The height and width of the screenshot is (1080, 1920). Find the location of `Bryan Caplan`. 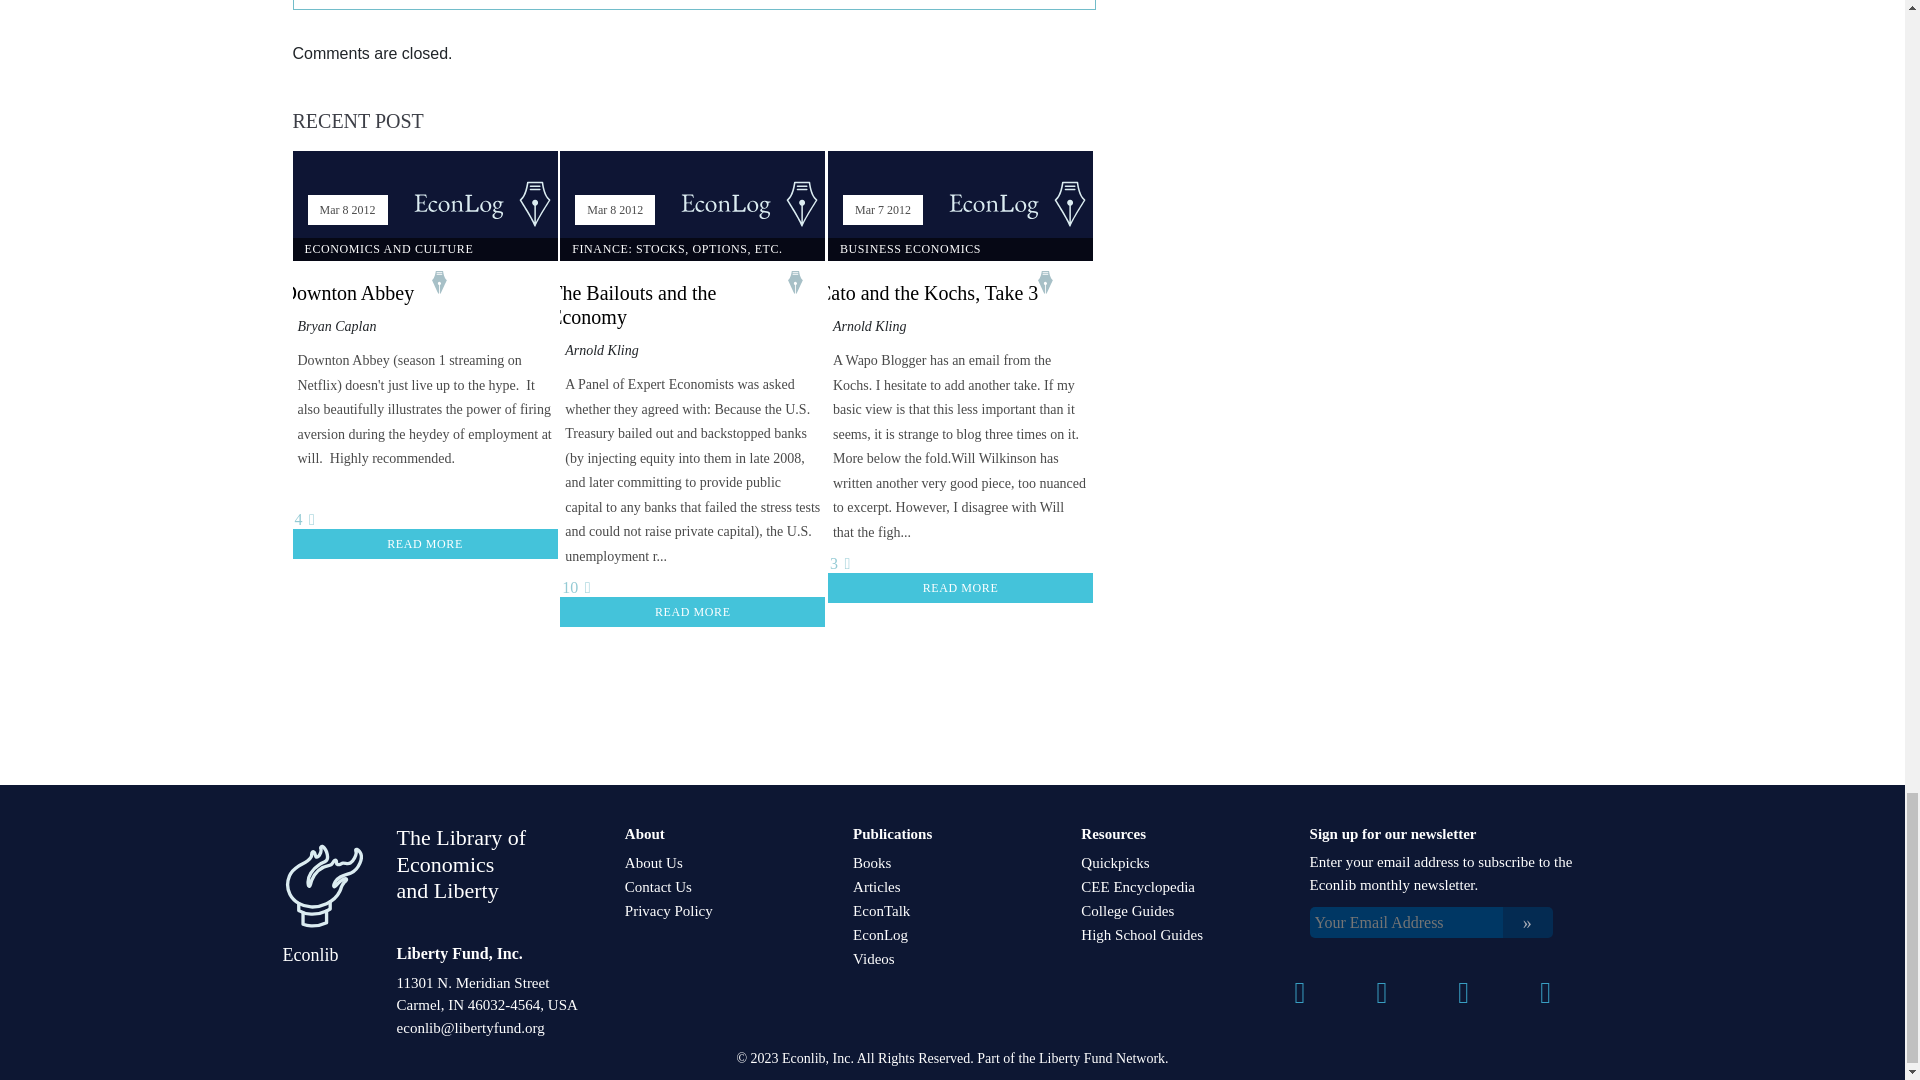

Bryan Caplan is located at coordinates (336, 326).